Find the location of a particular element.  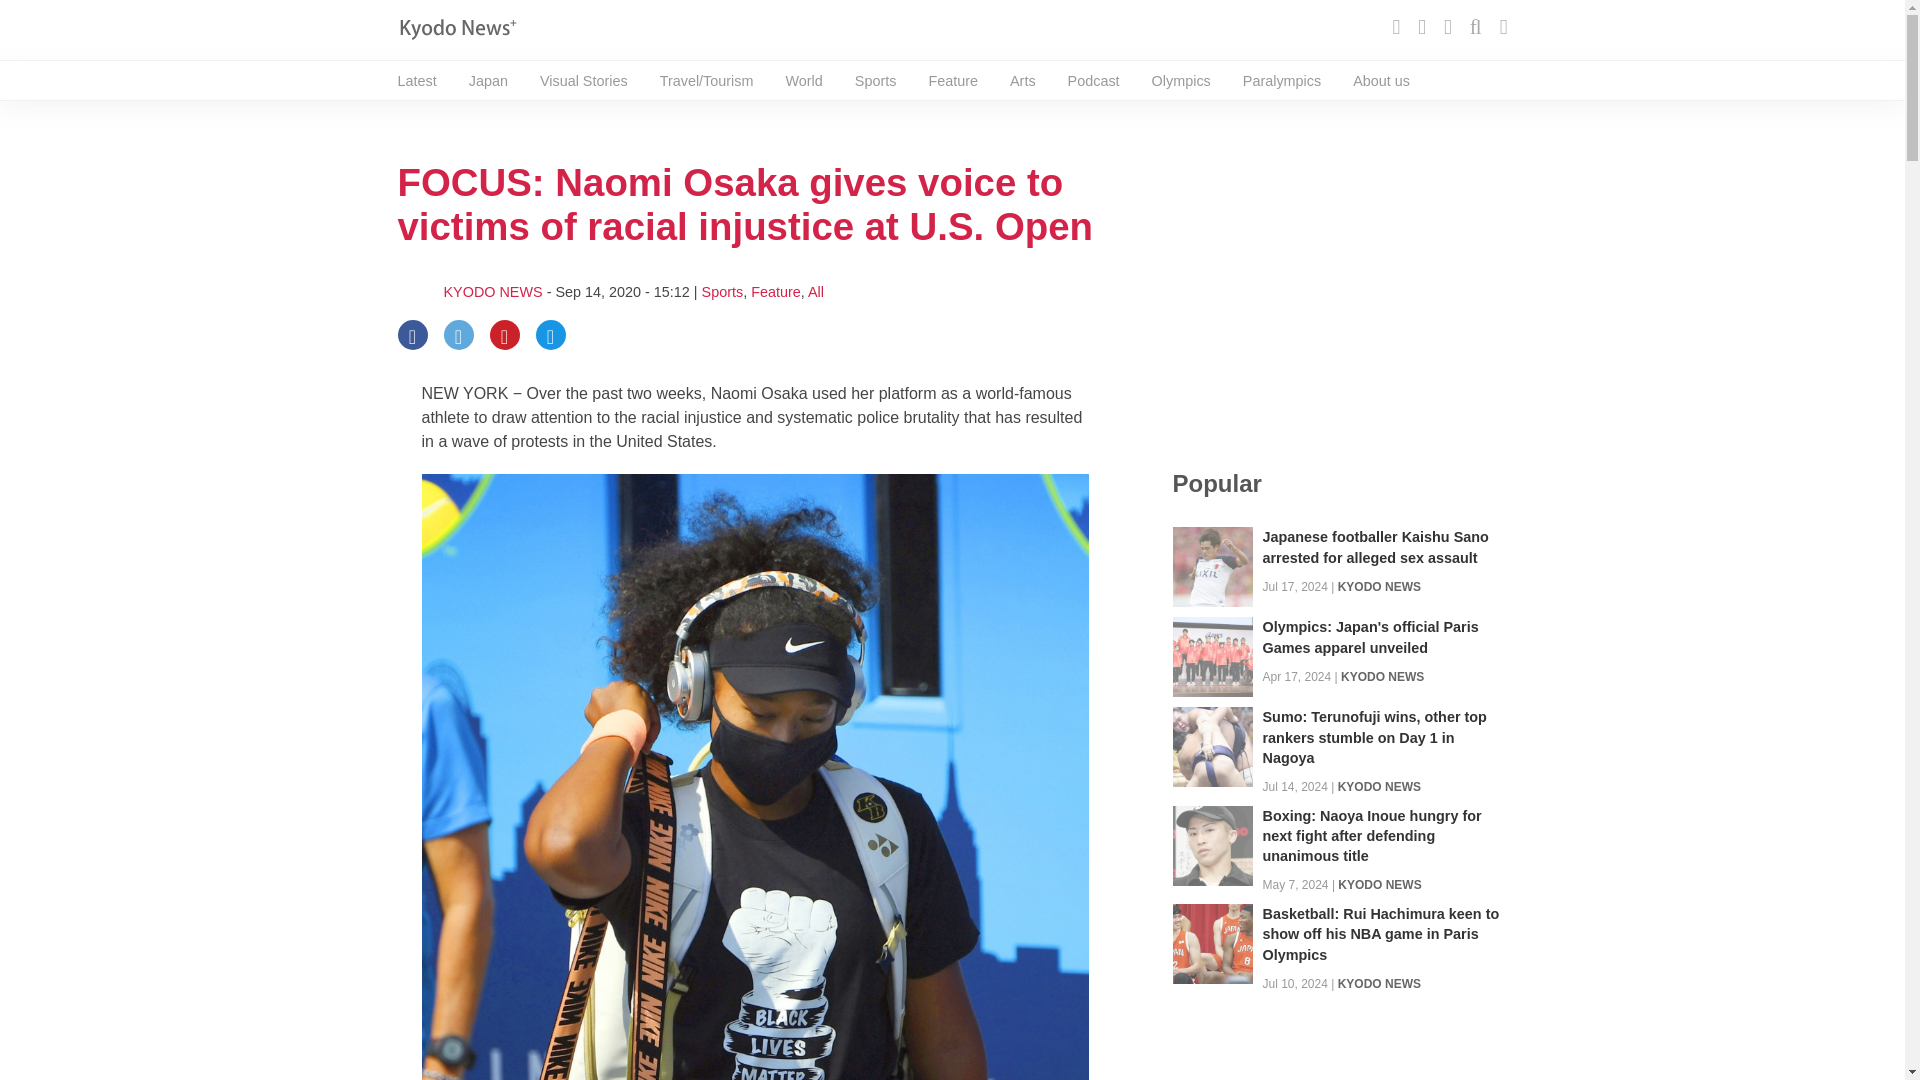

Japan is located at coordinates (488, 81).